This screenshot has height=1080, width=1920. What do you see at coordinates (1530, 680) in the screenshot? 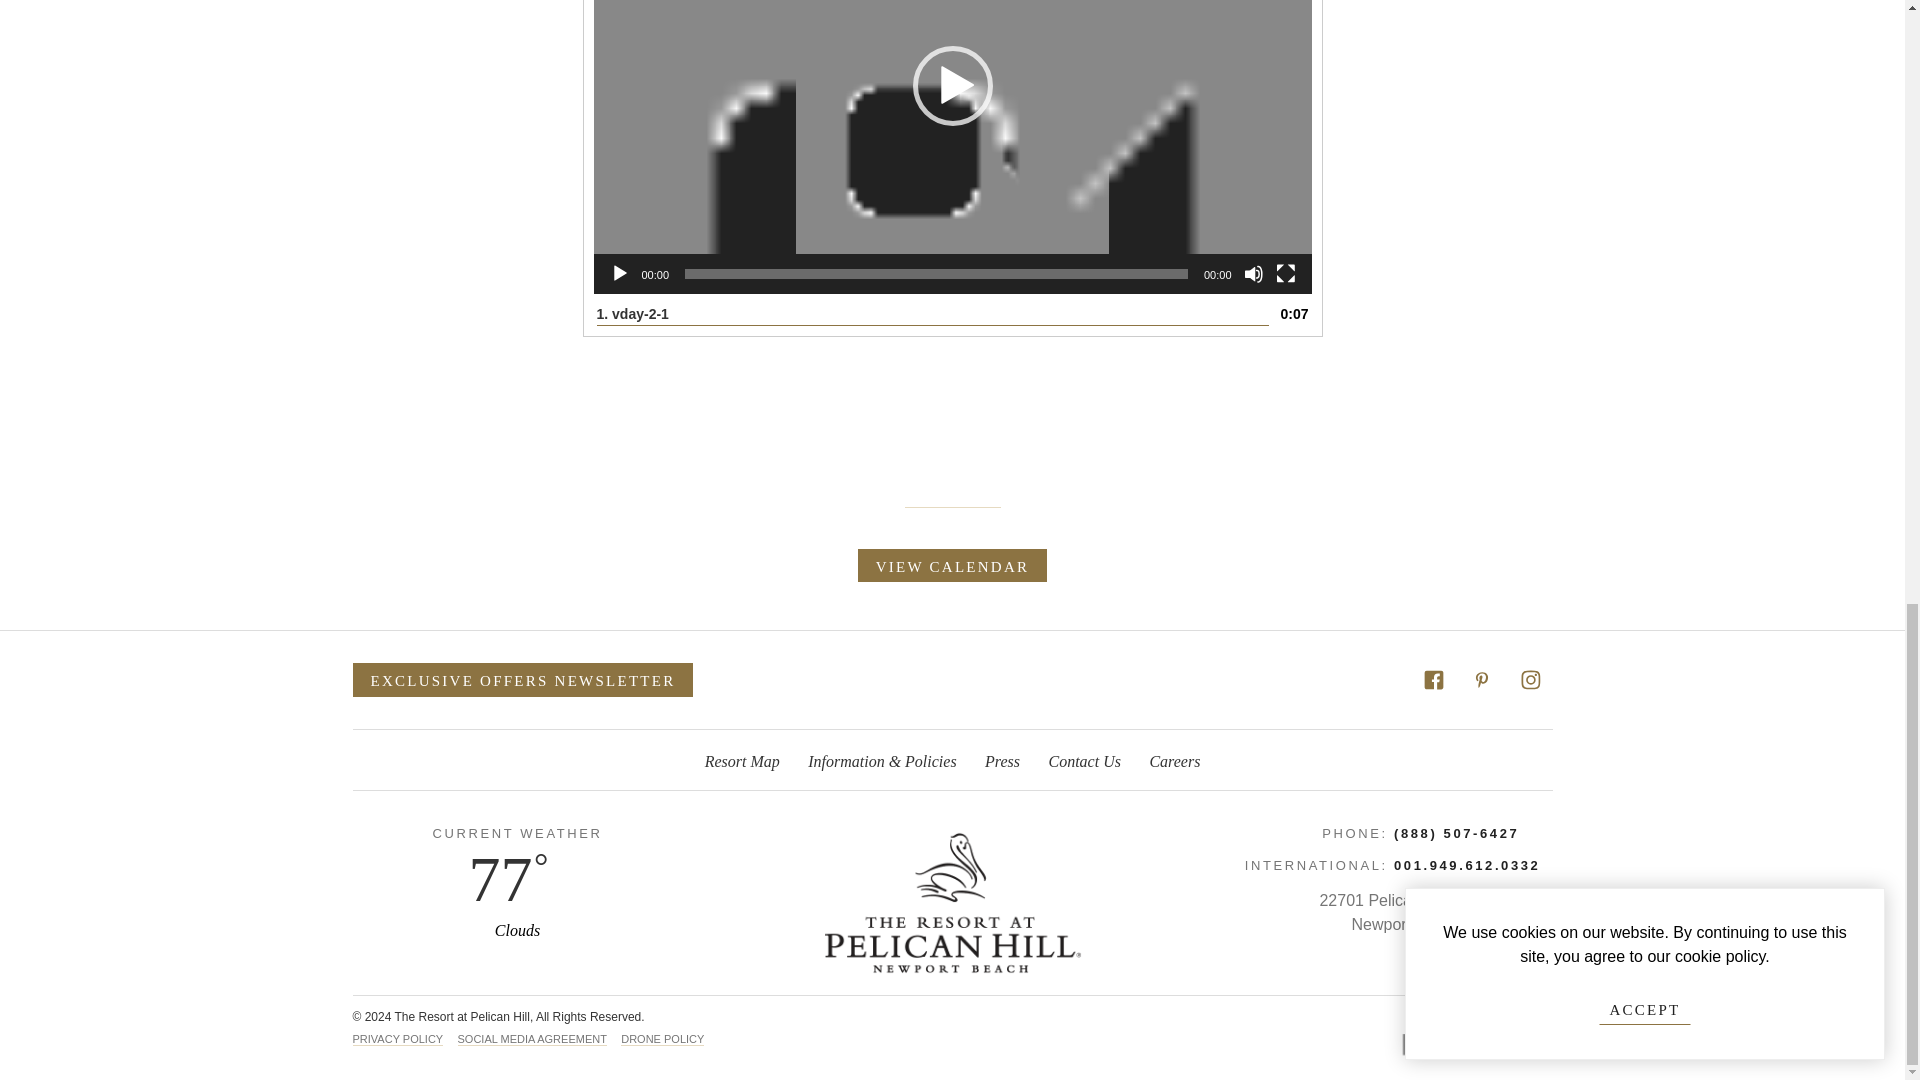
I see `Instagram` at bounding box center [1530, 680].